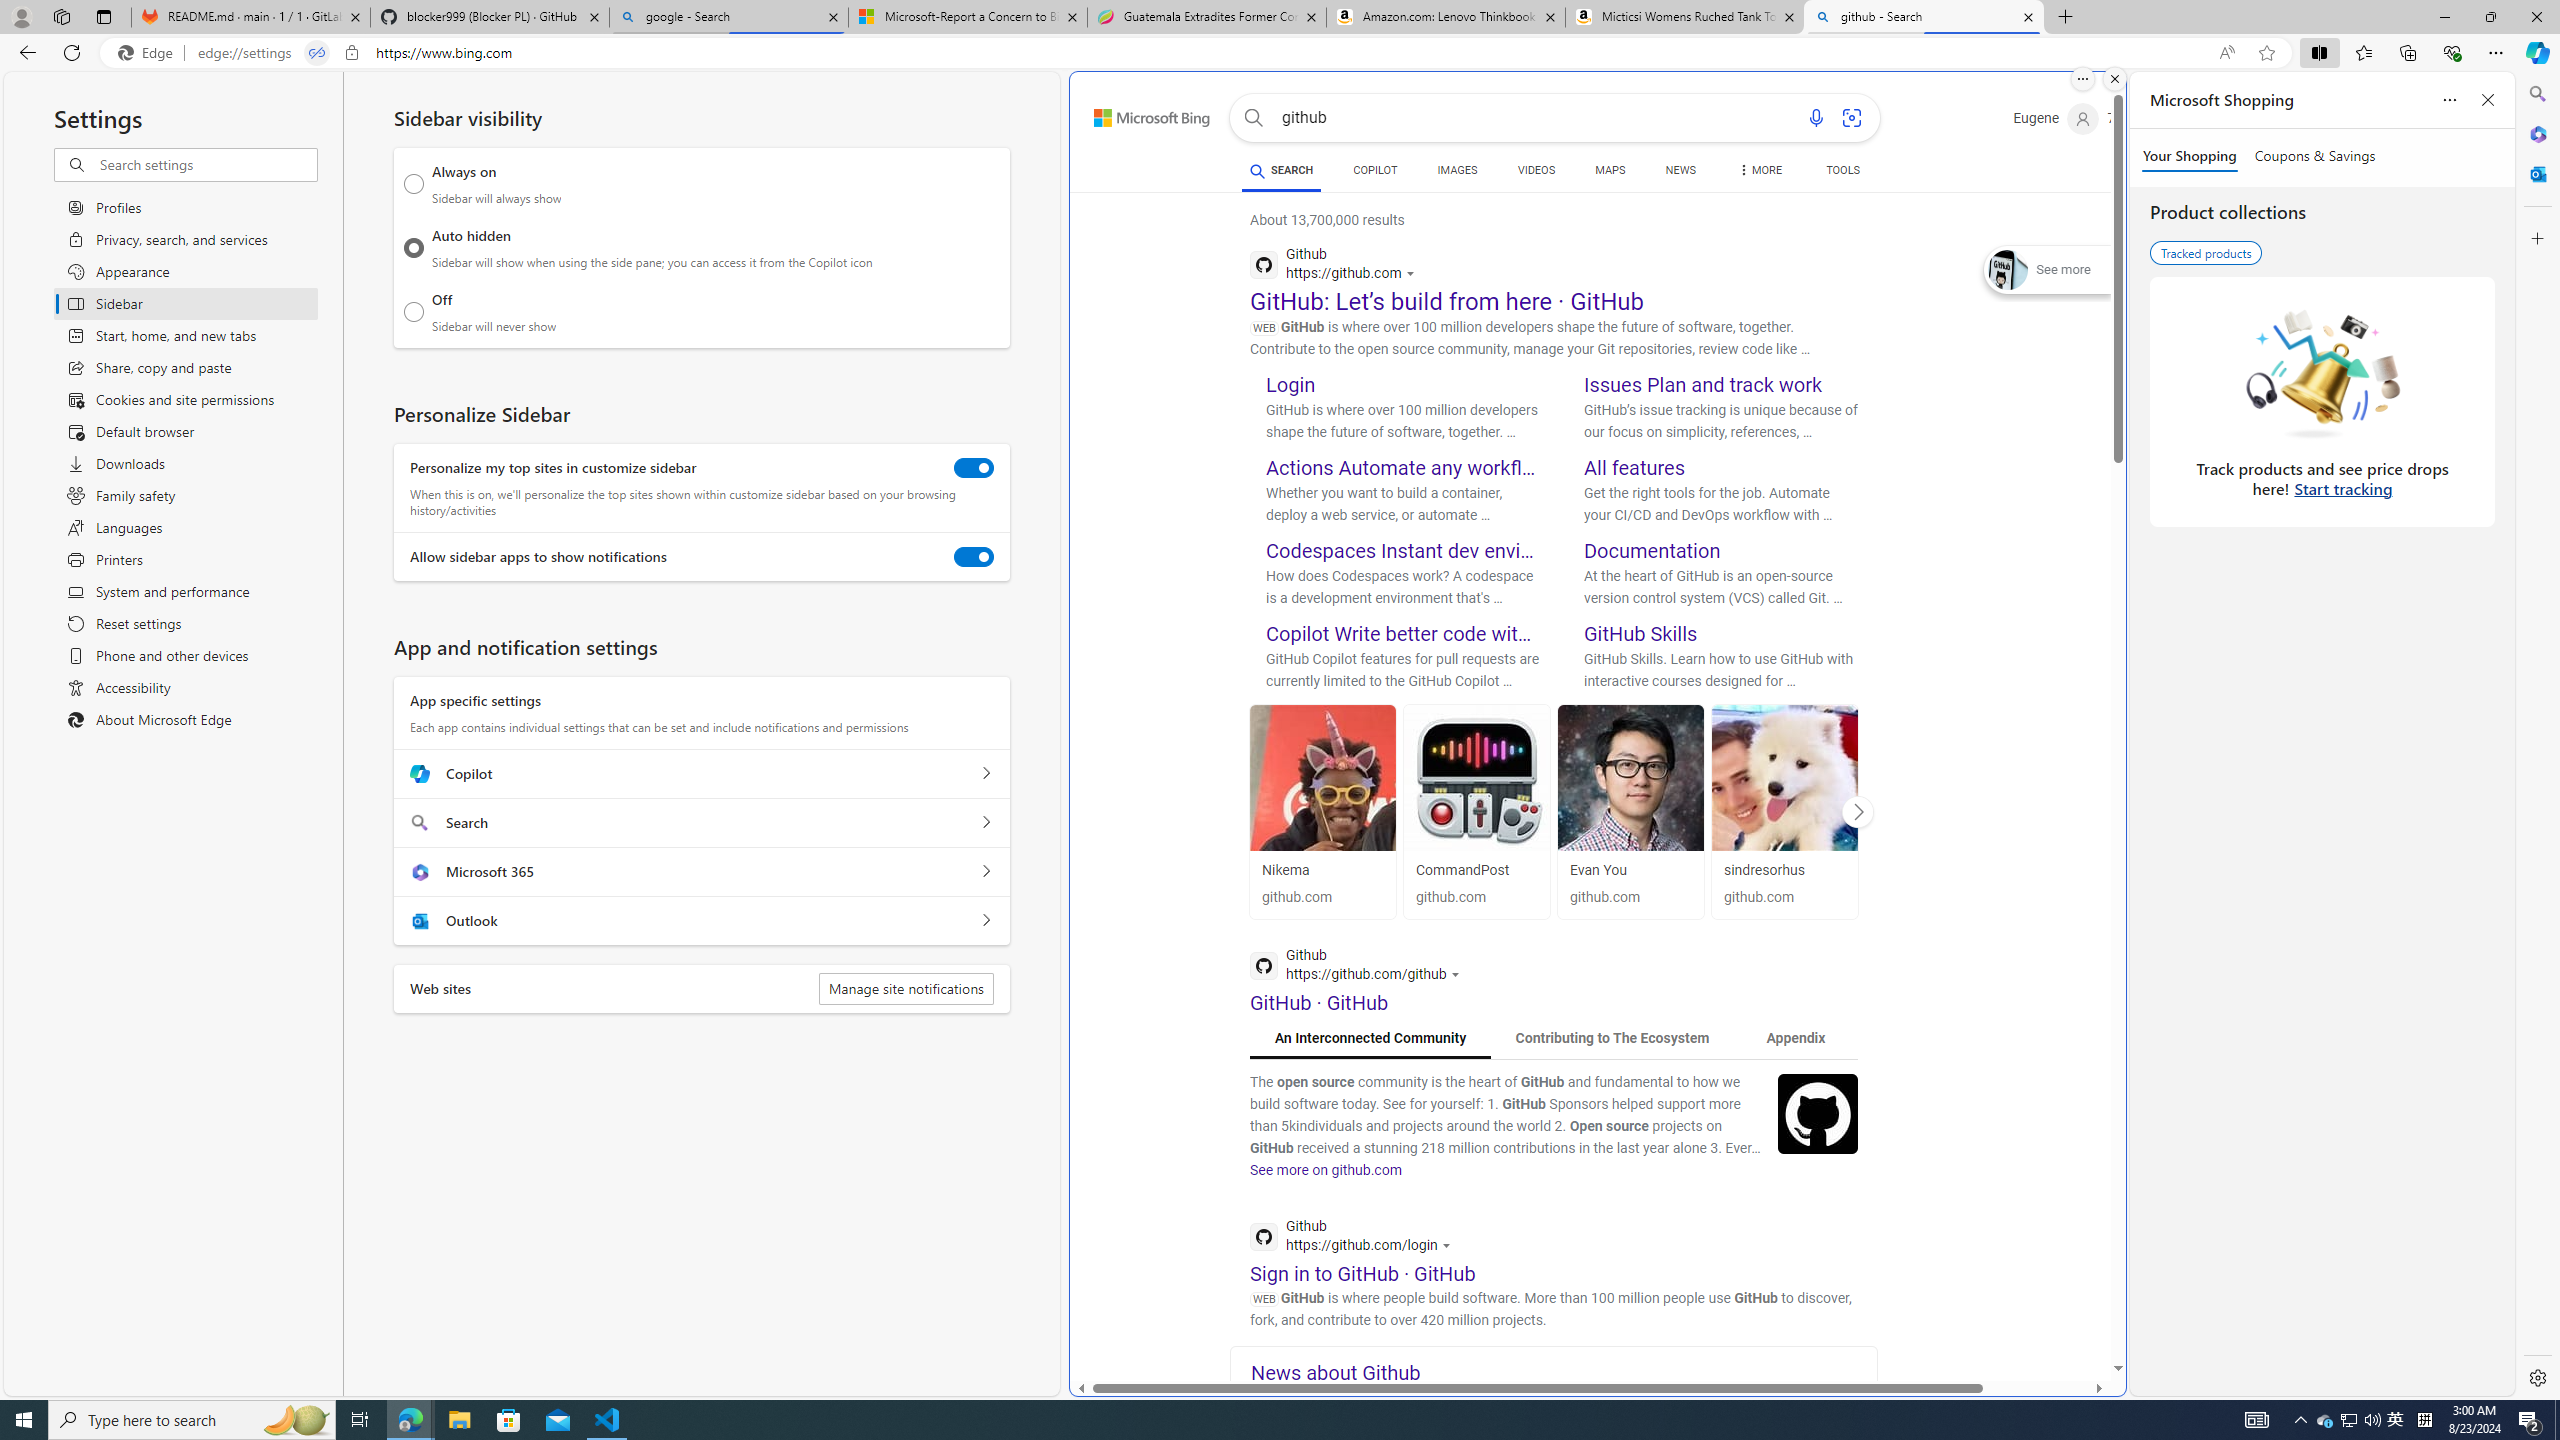  Describe the element at coordinates (974, 557) in the screenshot. I see `Allow sidebar apps to show notifications` at that location.